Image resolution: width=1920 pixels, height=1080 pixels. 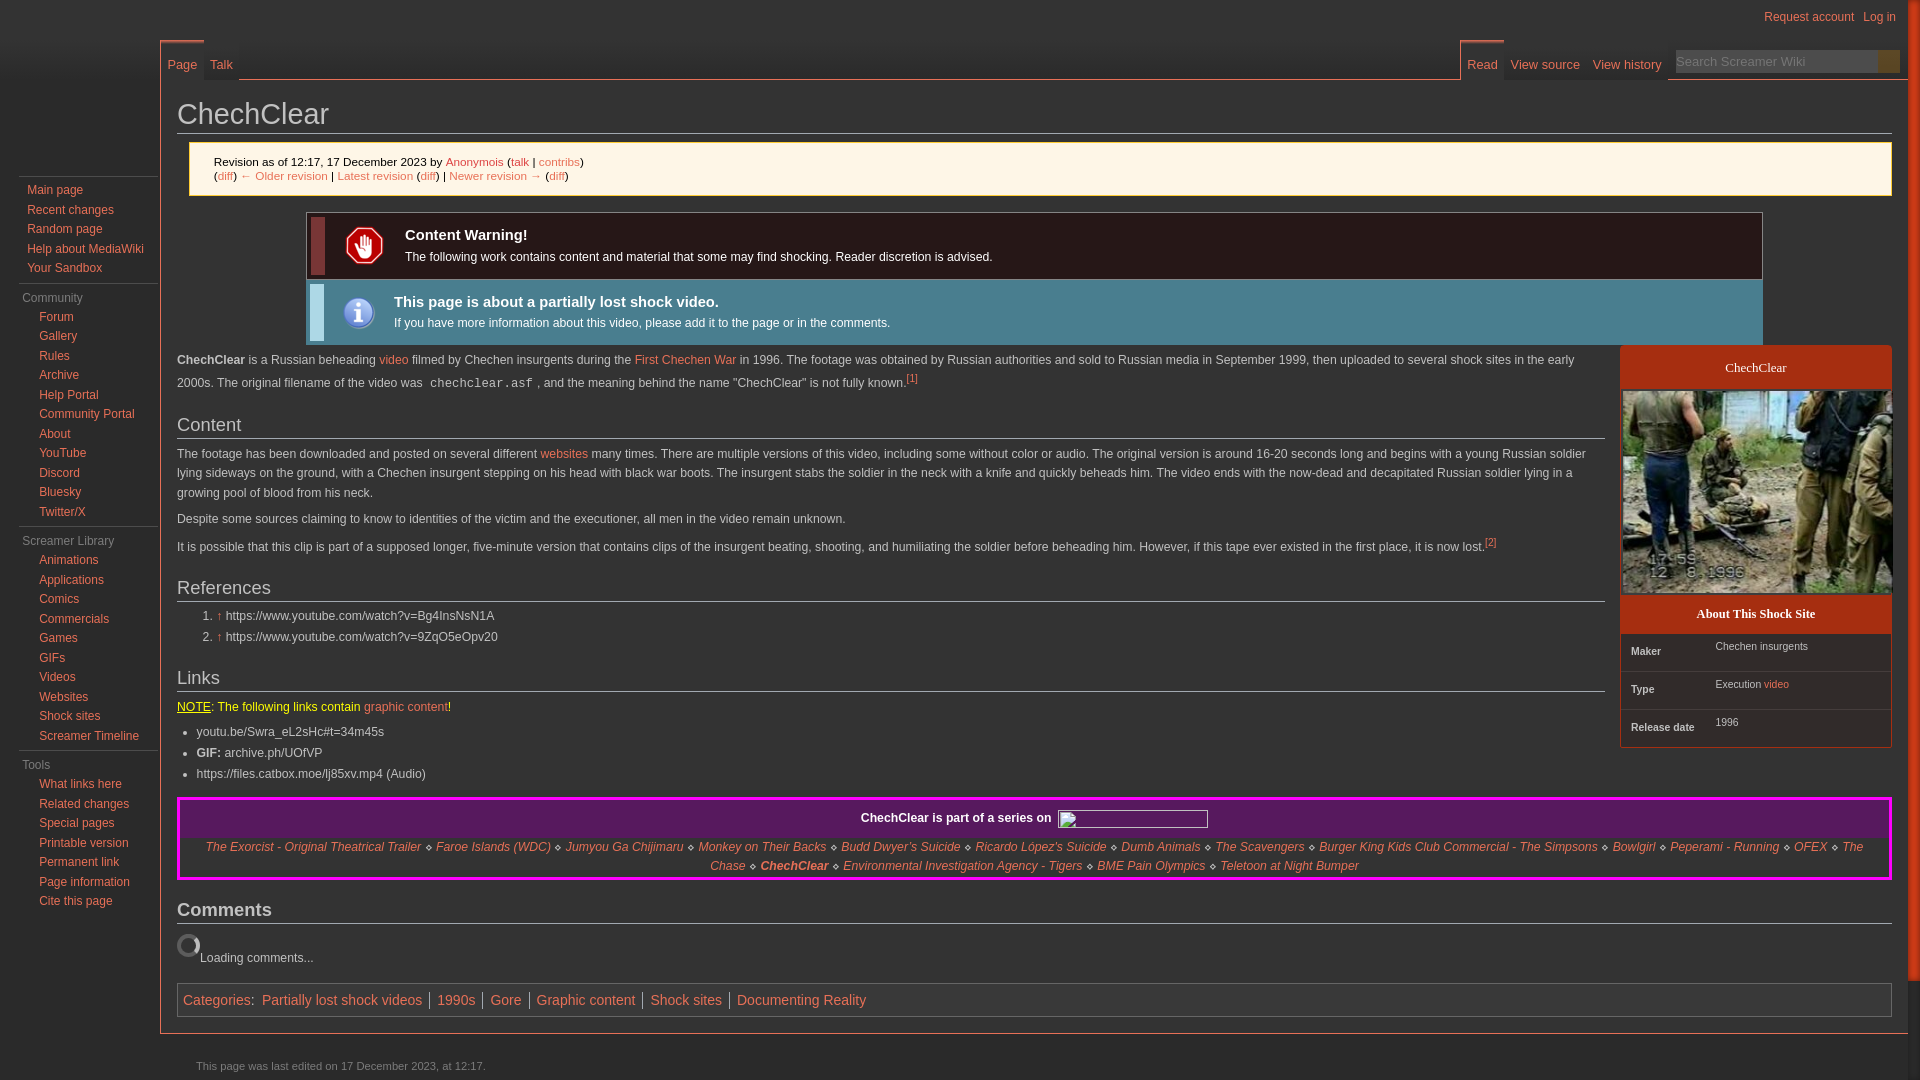 What do you see at coordinates (1810, 847) in the screenshot?
I see `OFEX` at bounding box center [1810, 847].